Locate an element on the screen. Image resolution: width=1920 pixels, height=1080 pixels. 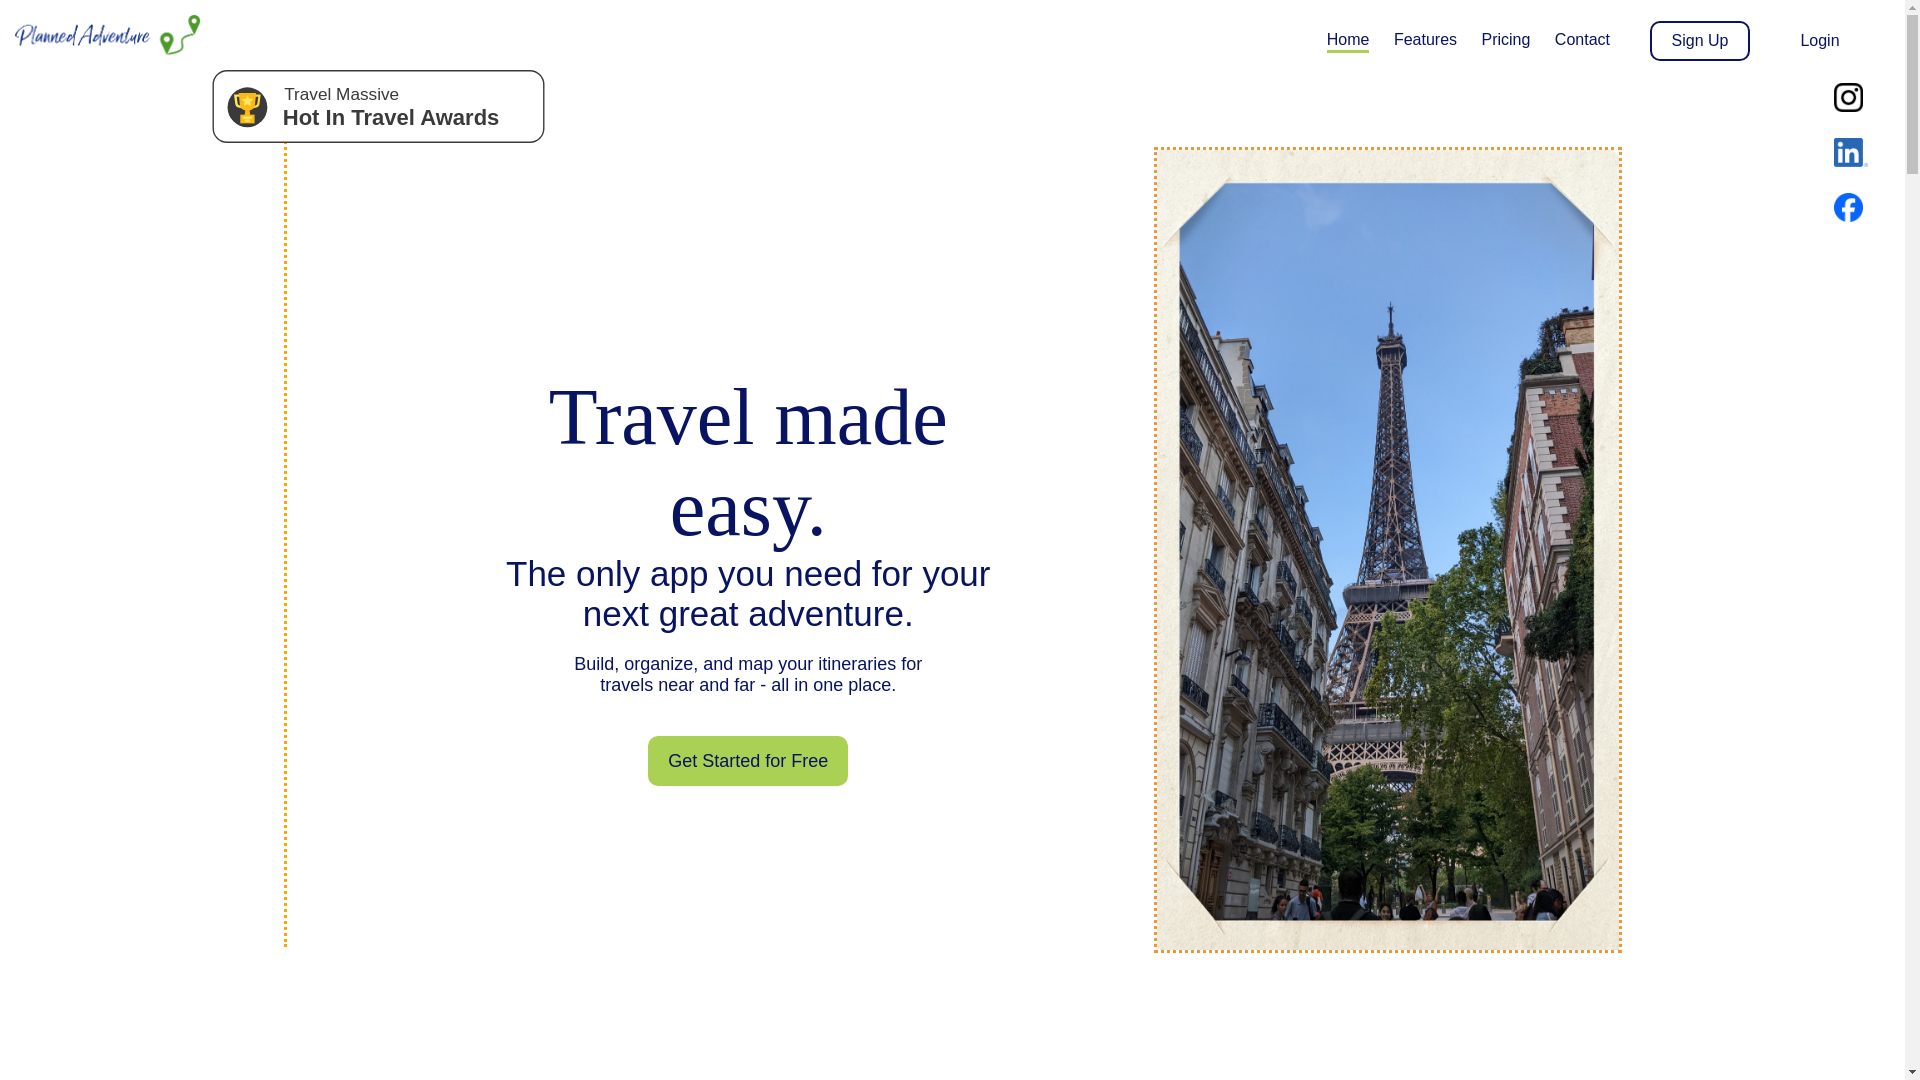
Sign Up is located at coordinates (1699, 40).